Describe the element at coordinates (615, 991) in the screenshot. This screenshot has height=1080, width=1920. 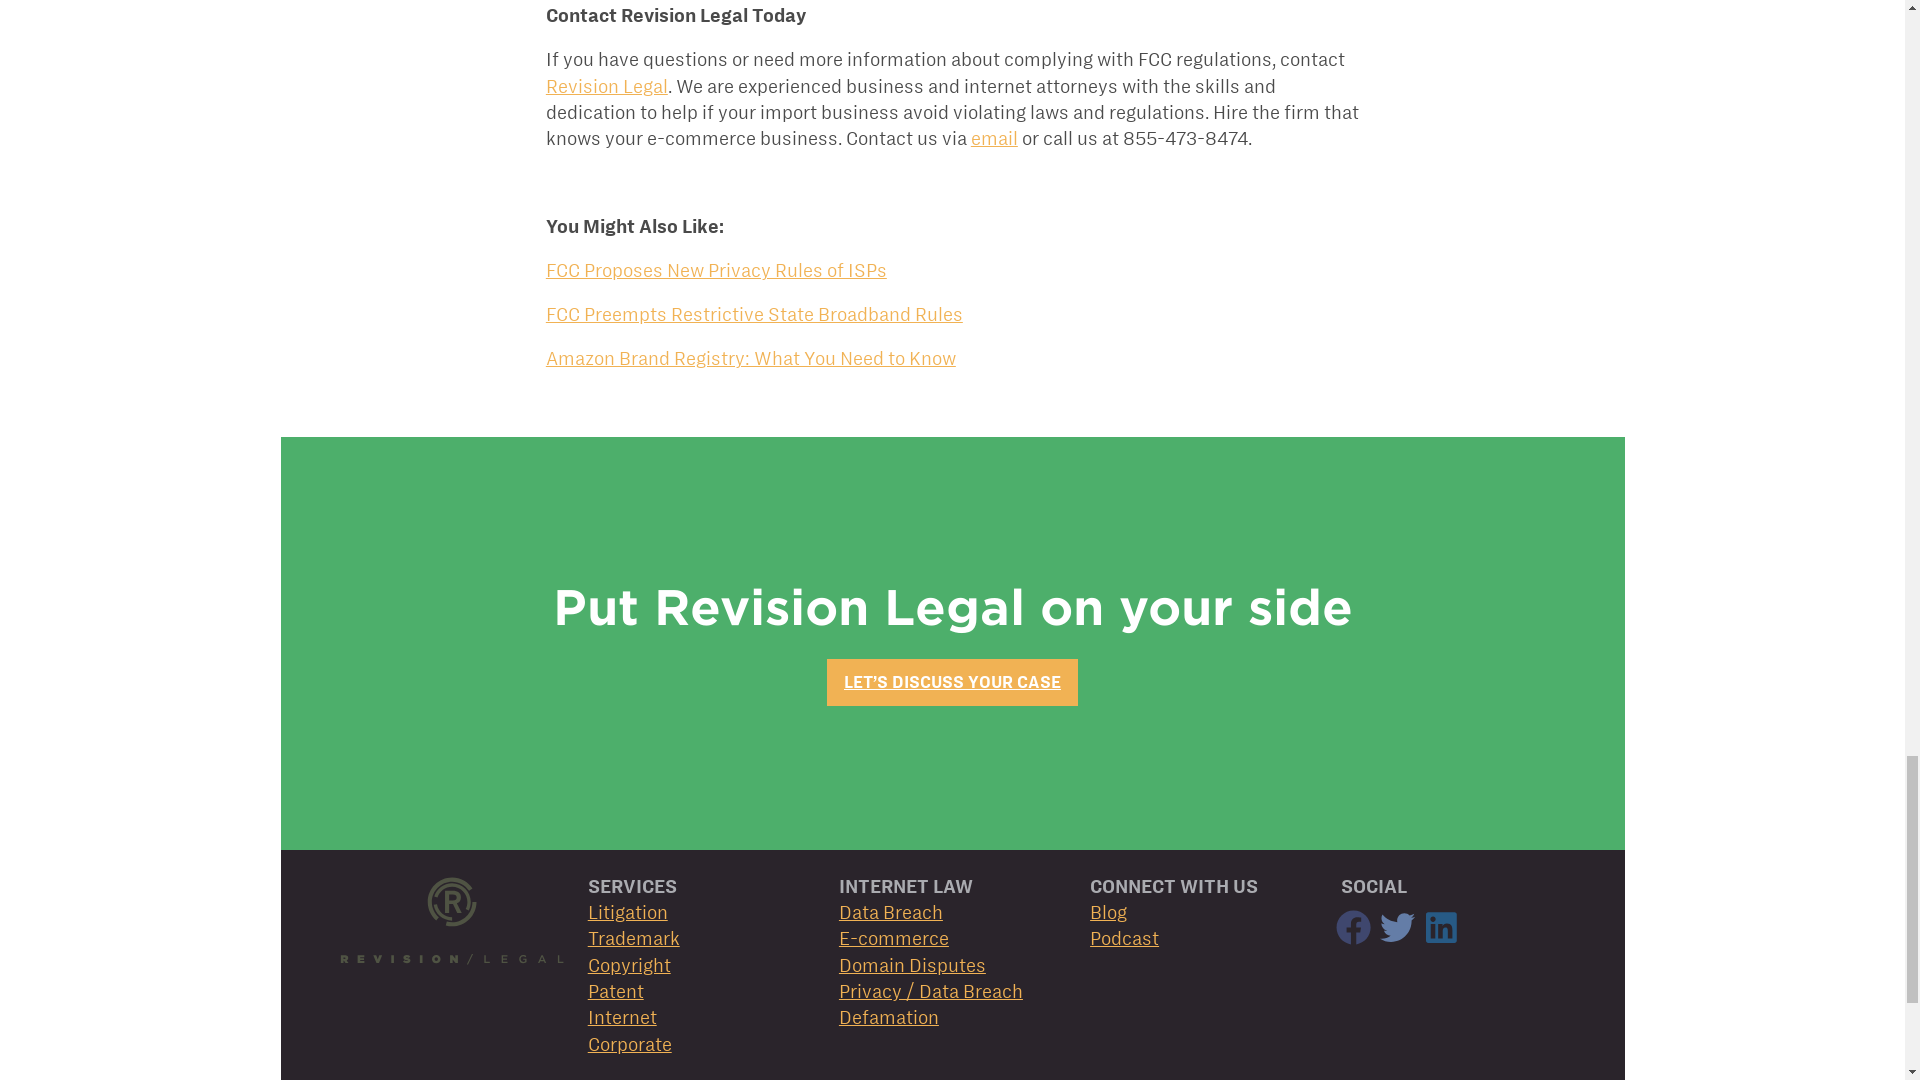
I see `Patent` at that location.